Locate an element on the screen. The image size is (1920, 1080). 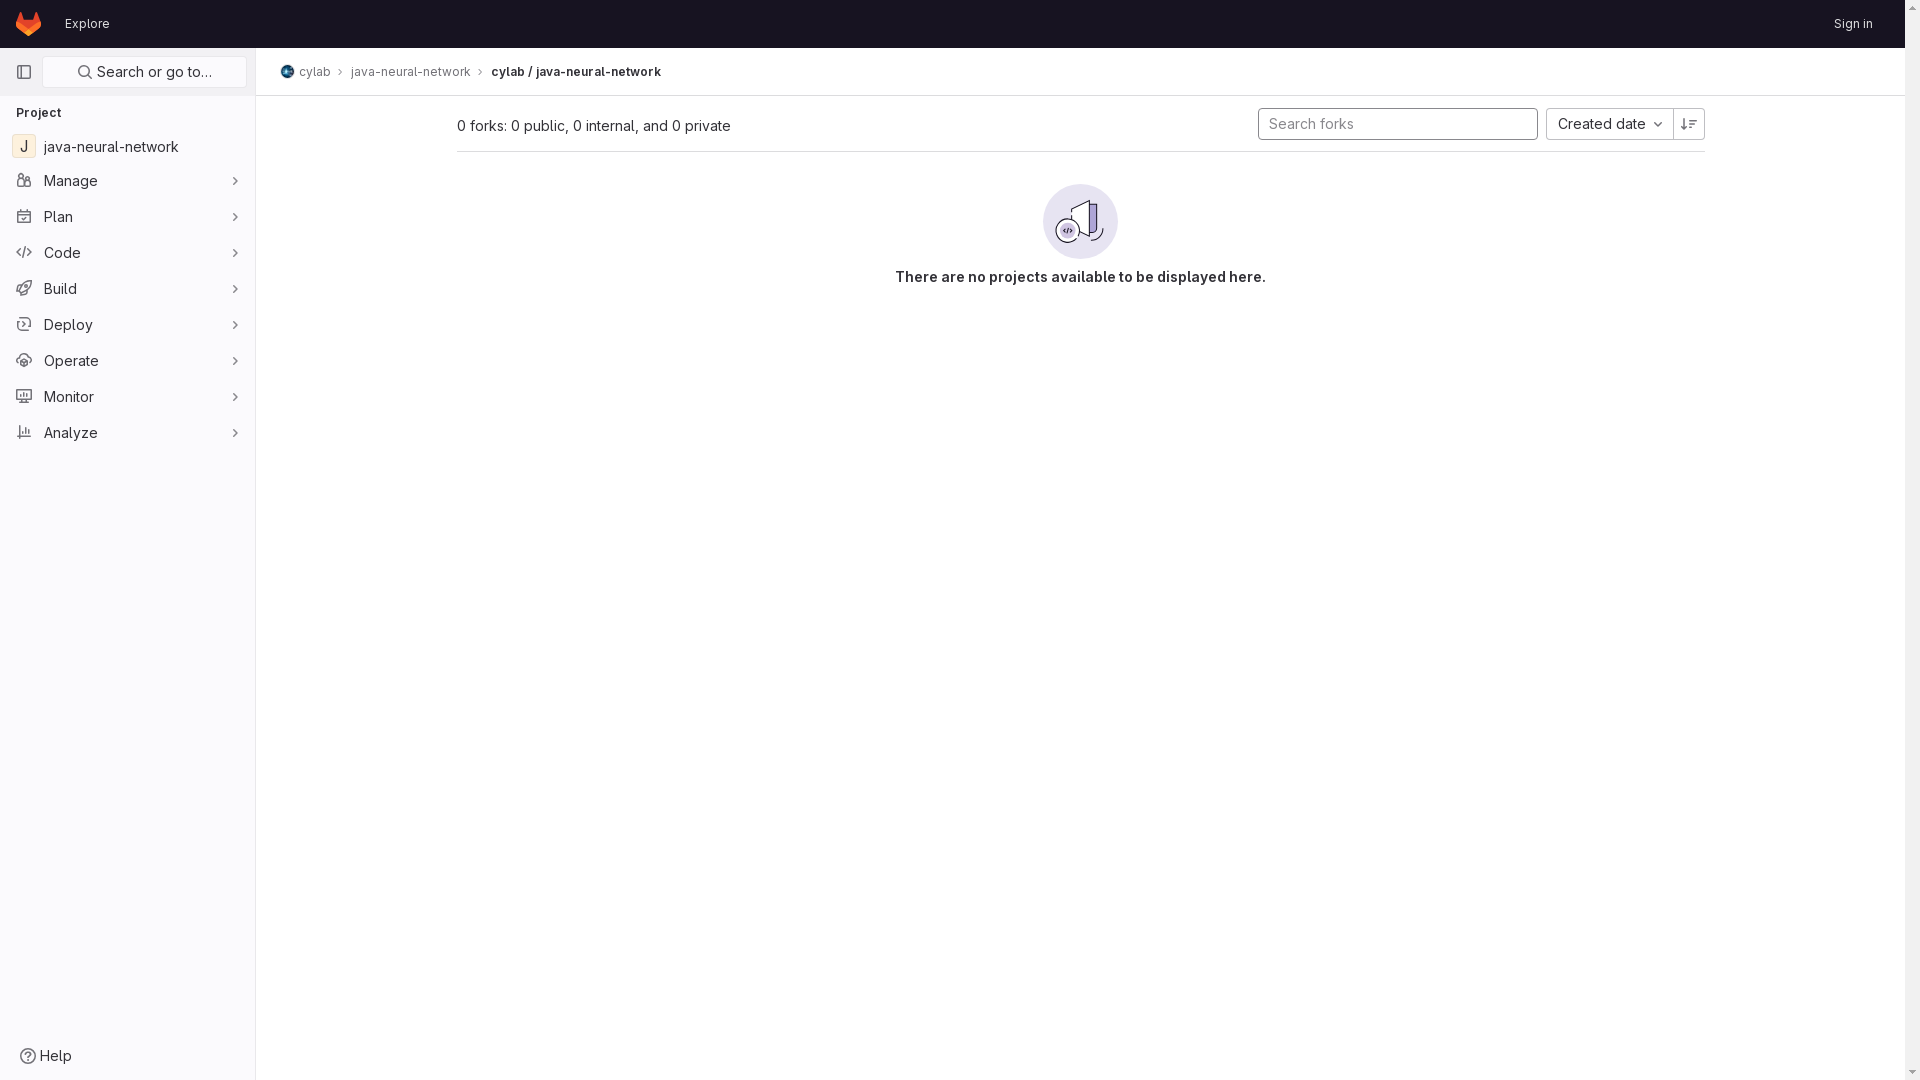
Code is located at coordinates (128, 252).